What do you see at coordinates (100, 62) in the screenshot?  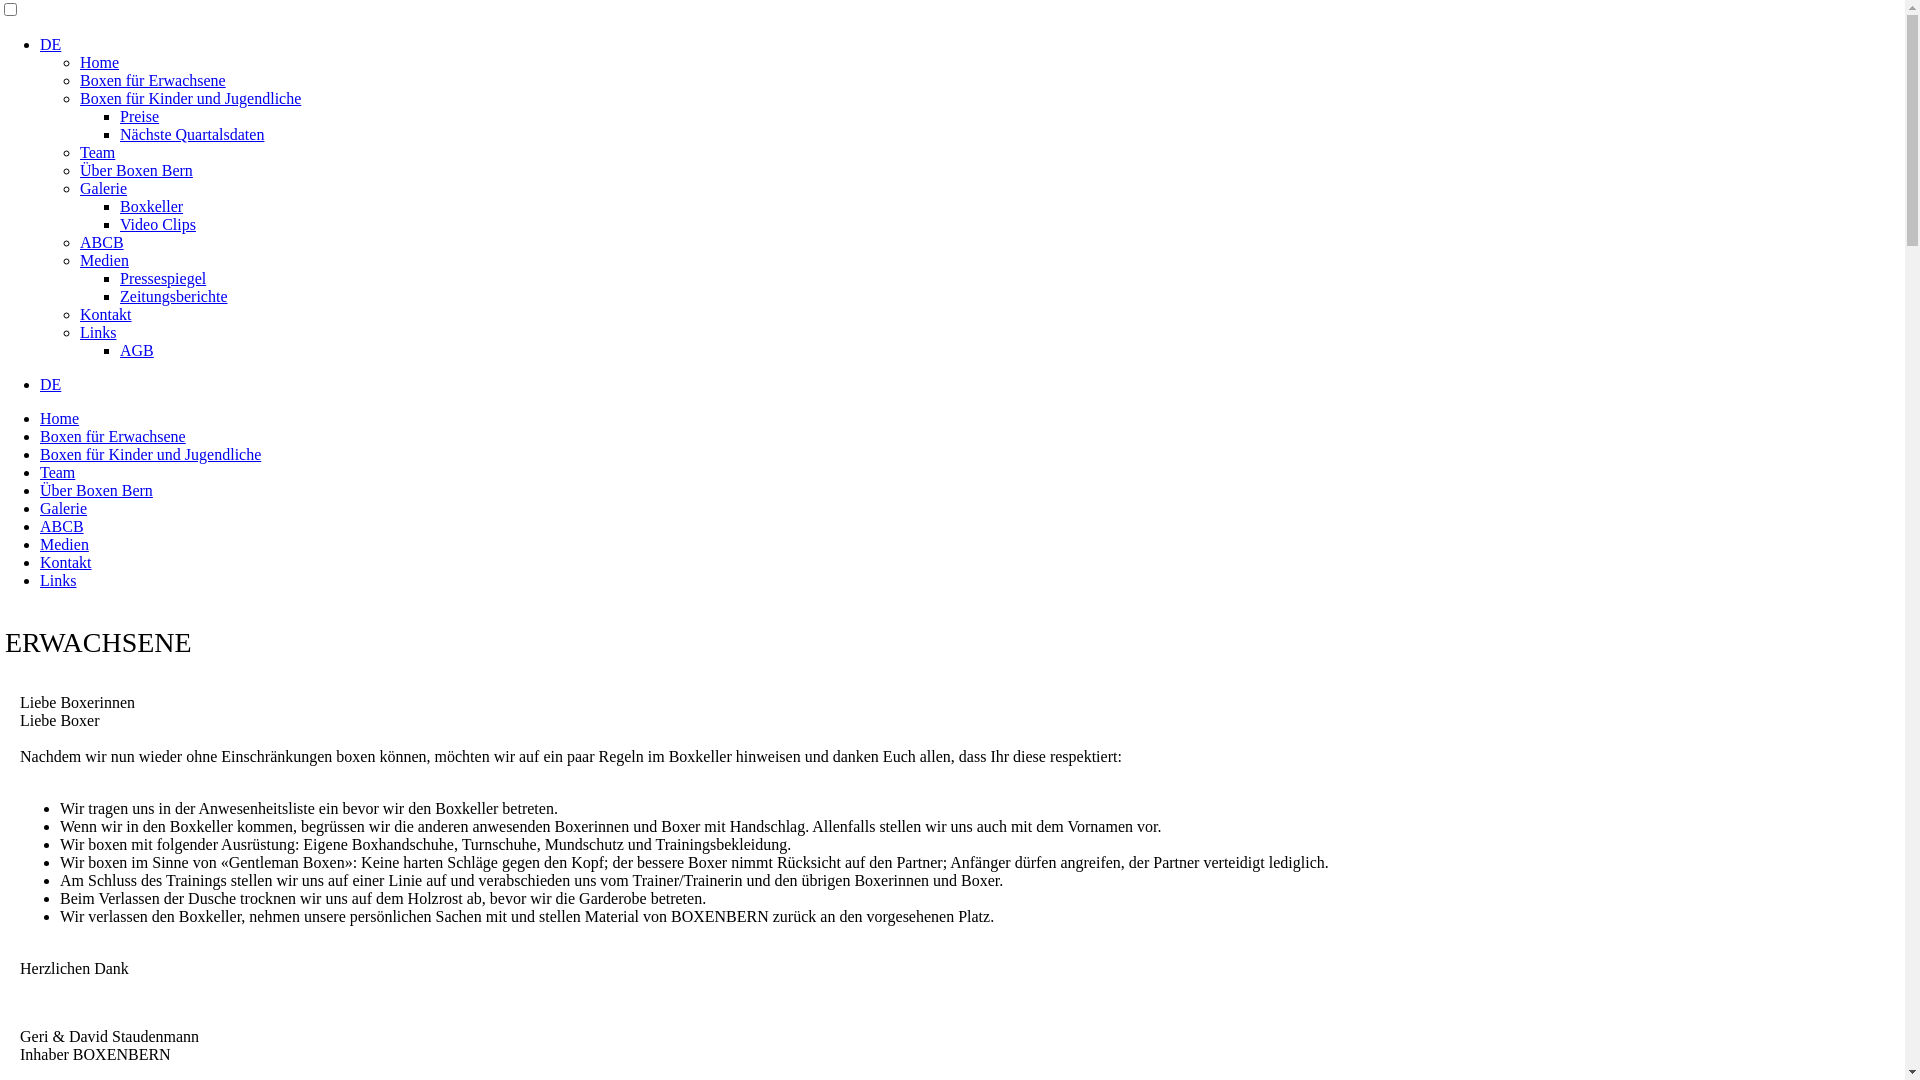 I see `Home` at bounding box center [100, 62].